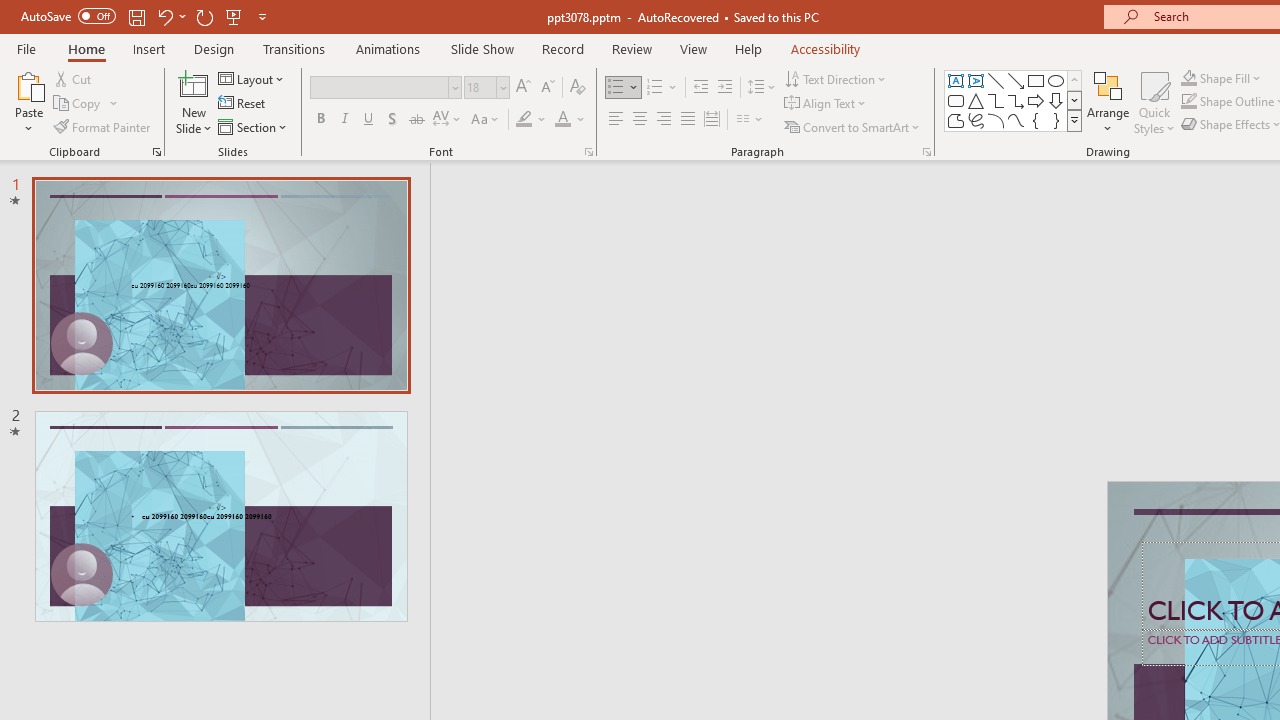 The width and height of the screenshot is (1280, 720). I want to click on Increase Indent, so click(725, 88).